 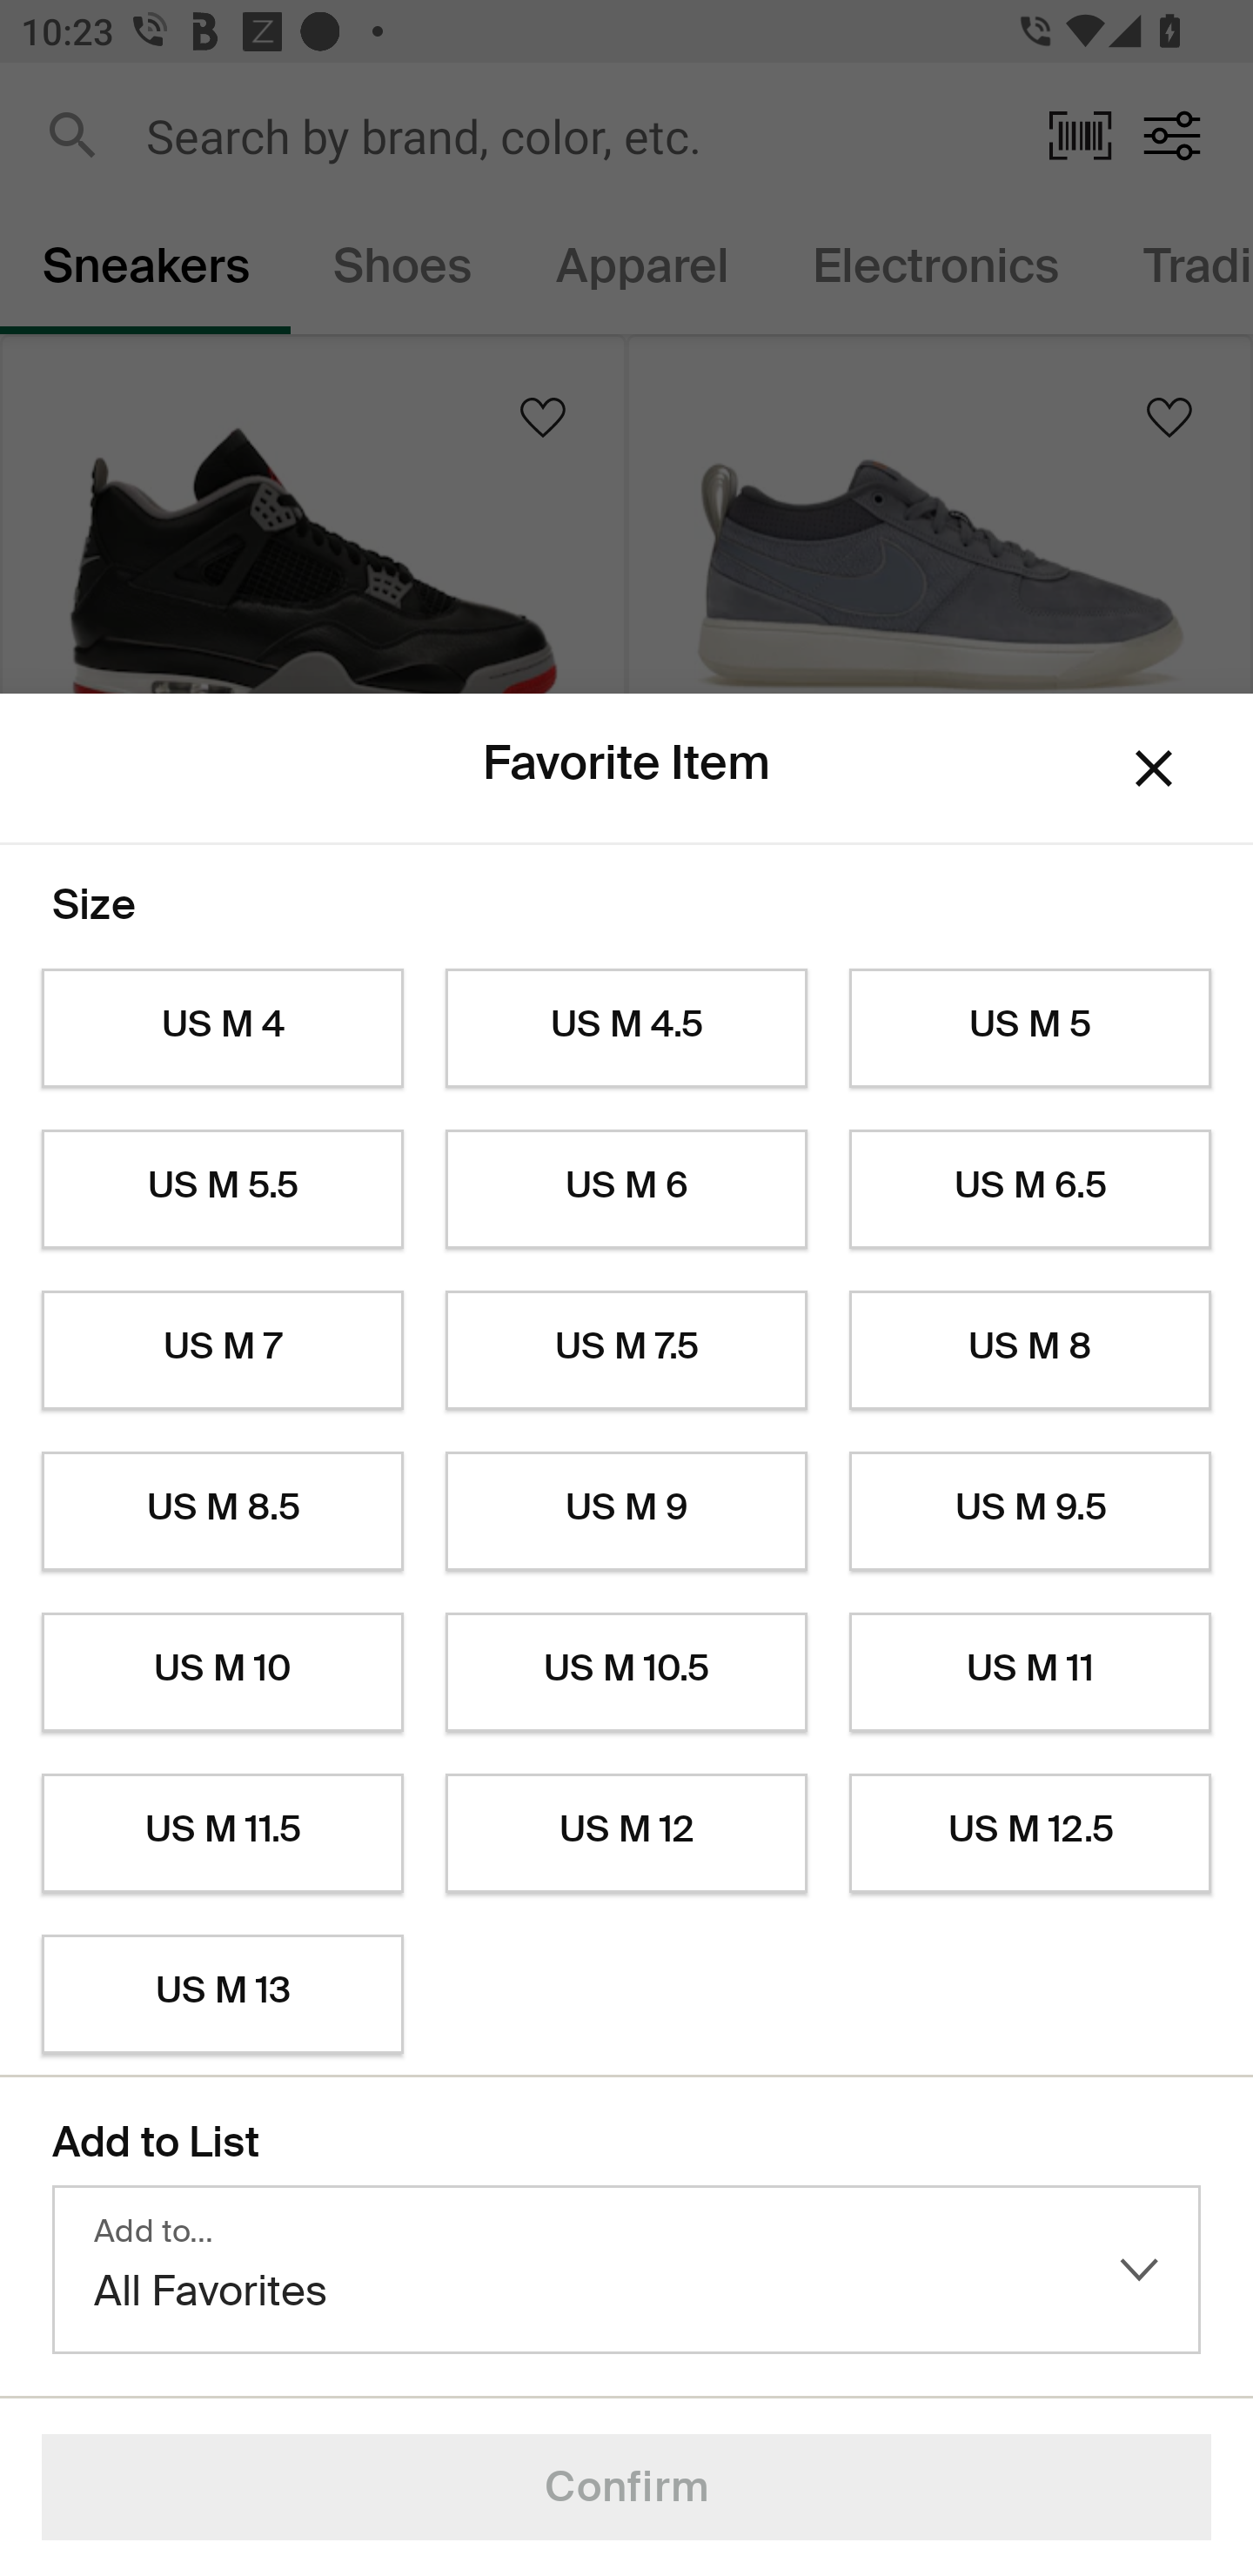 What do you see at coordinates (626, 1673) in the screenshot?
I see `US M 10.5` at bounding box center [626, 1673].